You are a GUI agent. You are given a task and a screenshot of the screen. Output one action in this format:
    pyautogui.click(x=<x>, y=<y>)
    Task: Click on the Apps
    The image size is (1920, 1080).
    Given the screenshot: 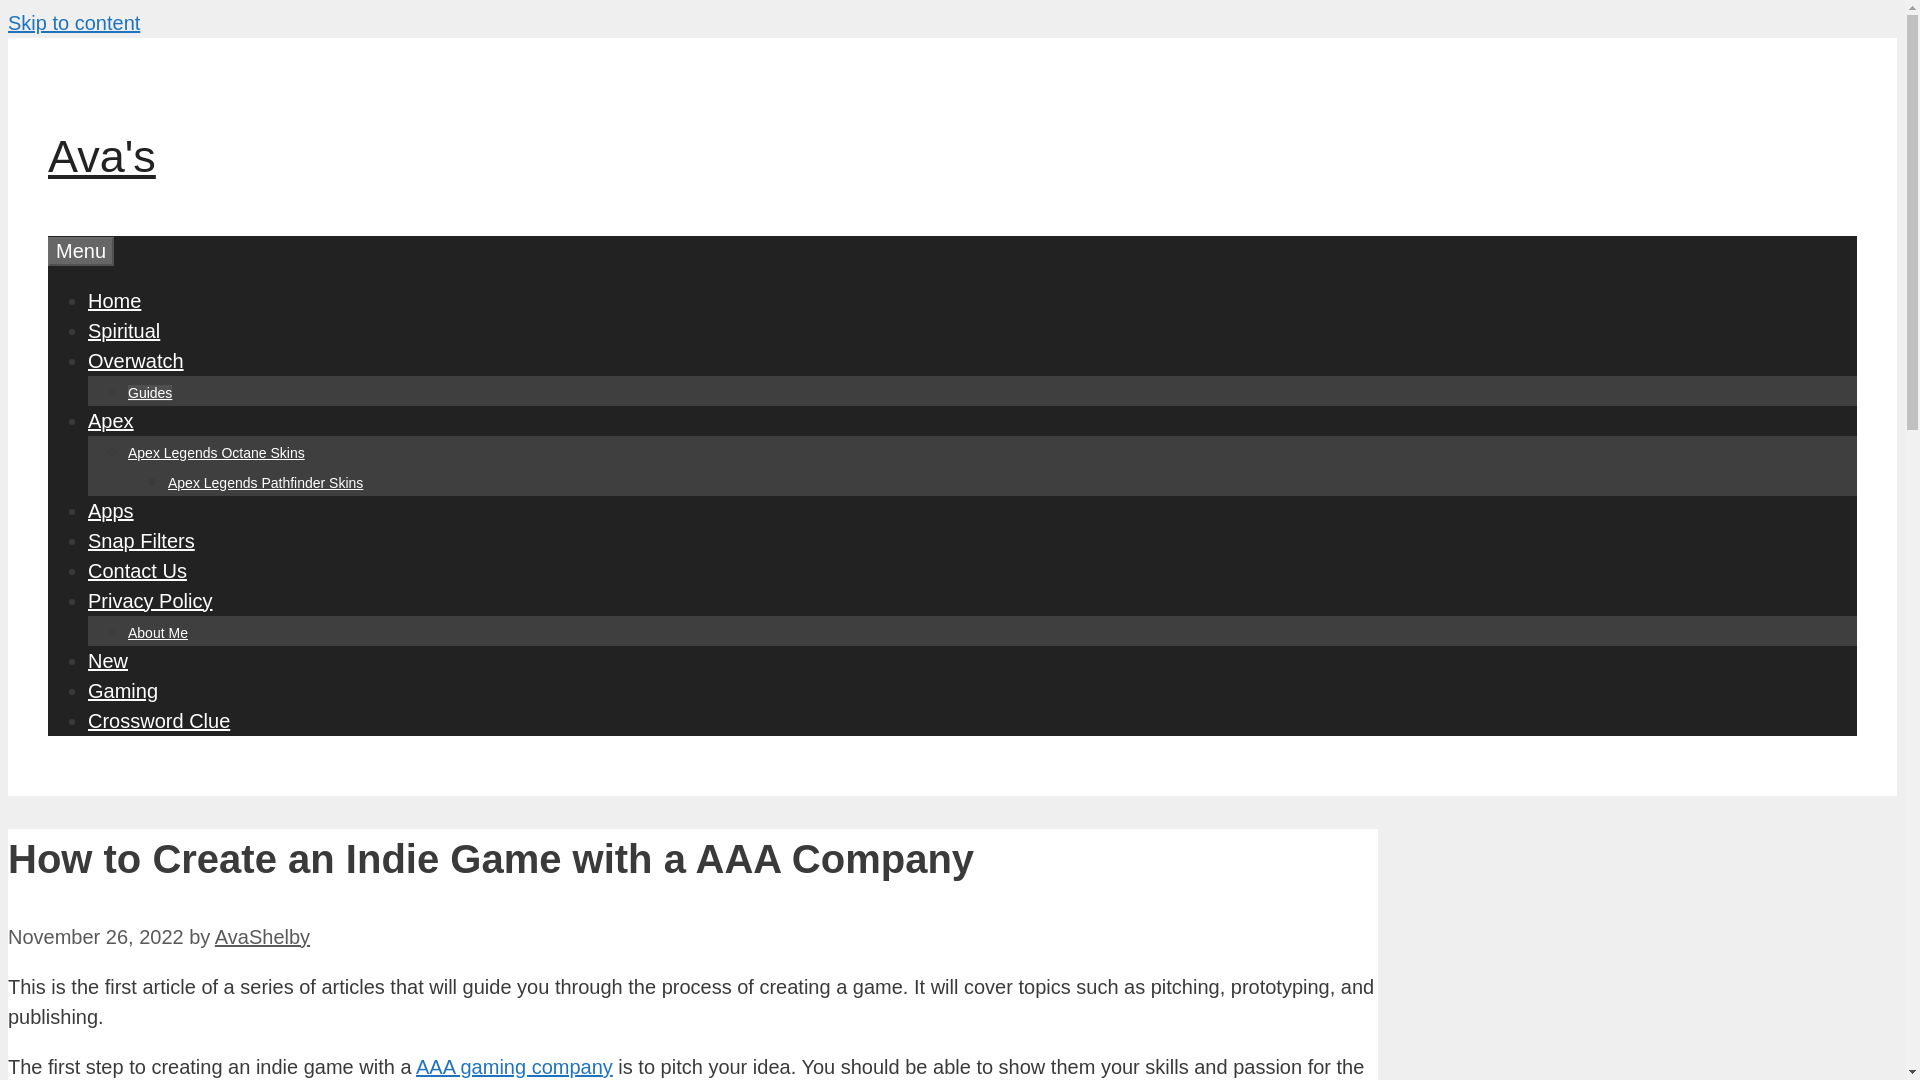 What is the action you would take?
    pyautogui.click(x=111, y=510)
    